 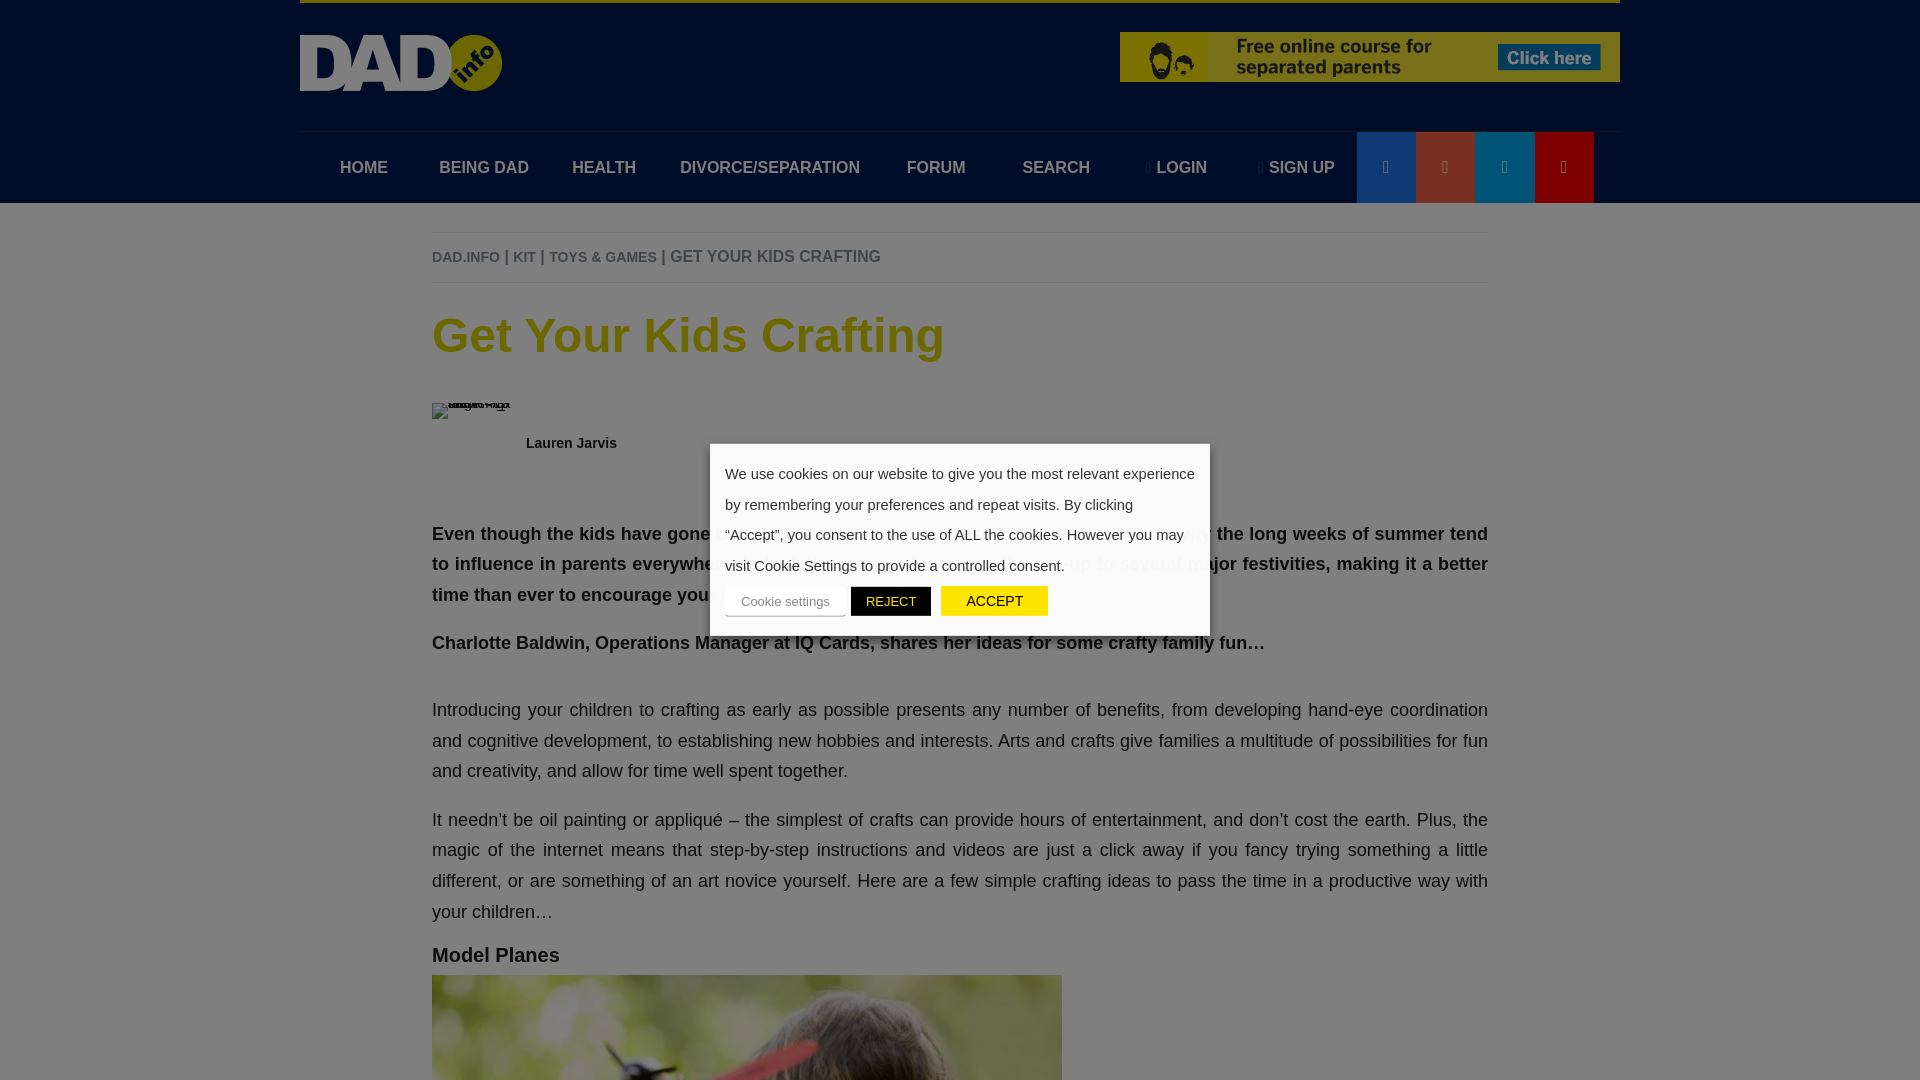 I want to click on DAD.info, so click(x=402, y=62).